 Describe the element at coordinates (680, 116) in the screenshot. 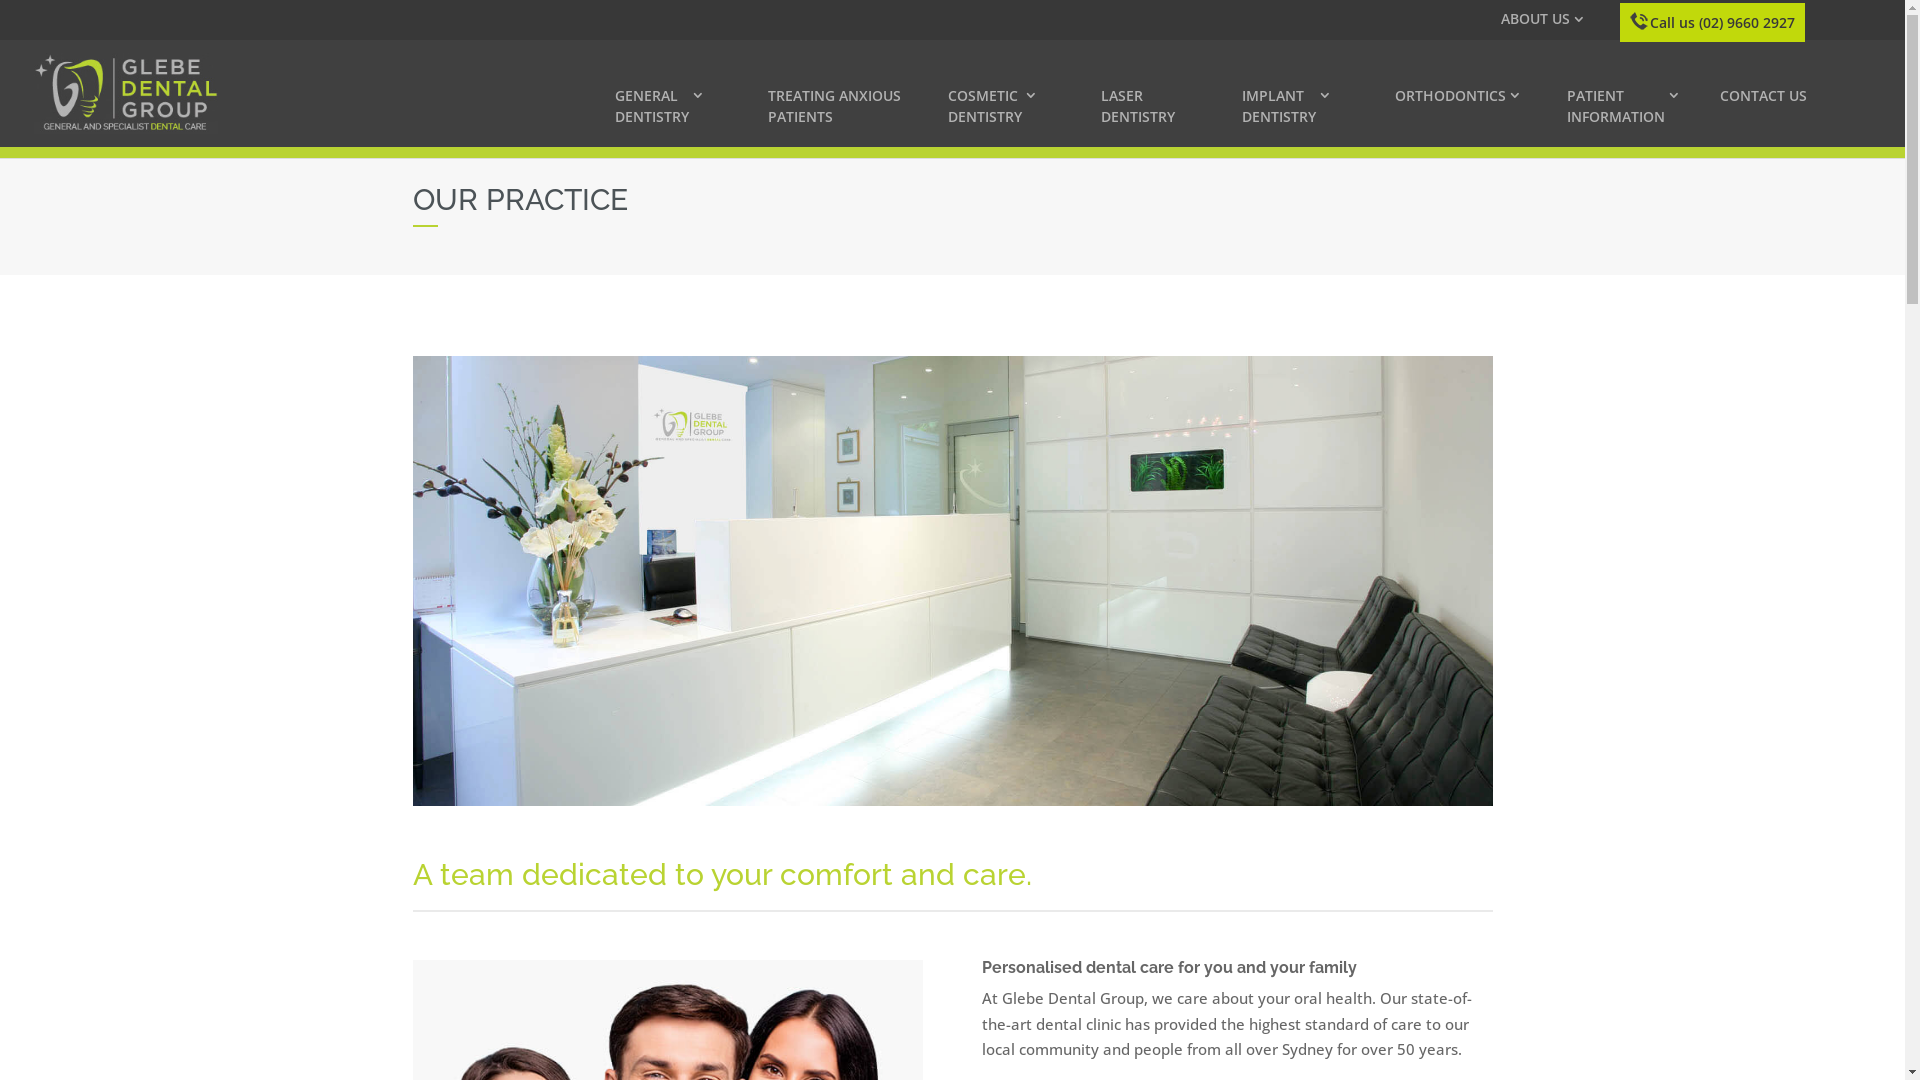

I see `GENERAL DENTISTRY` at that location.